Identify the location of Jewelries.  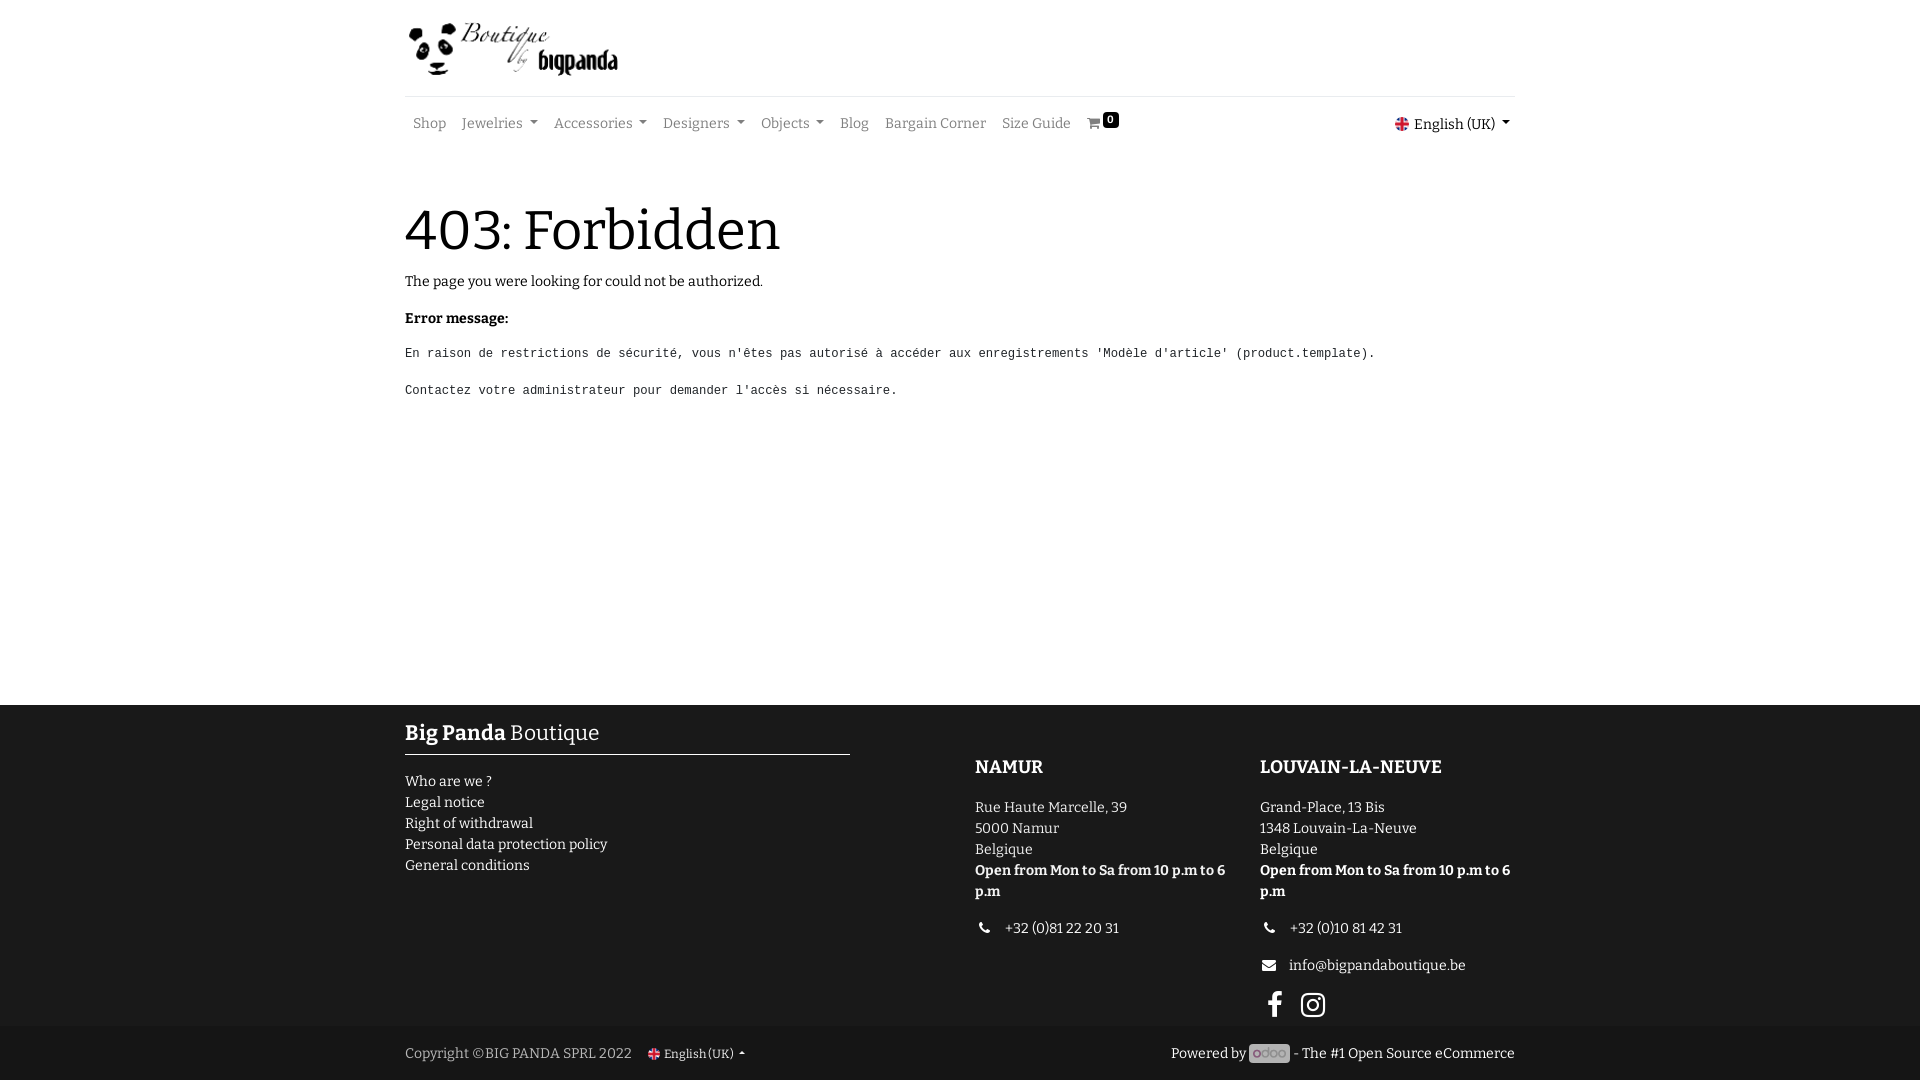
(500, 124).